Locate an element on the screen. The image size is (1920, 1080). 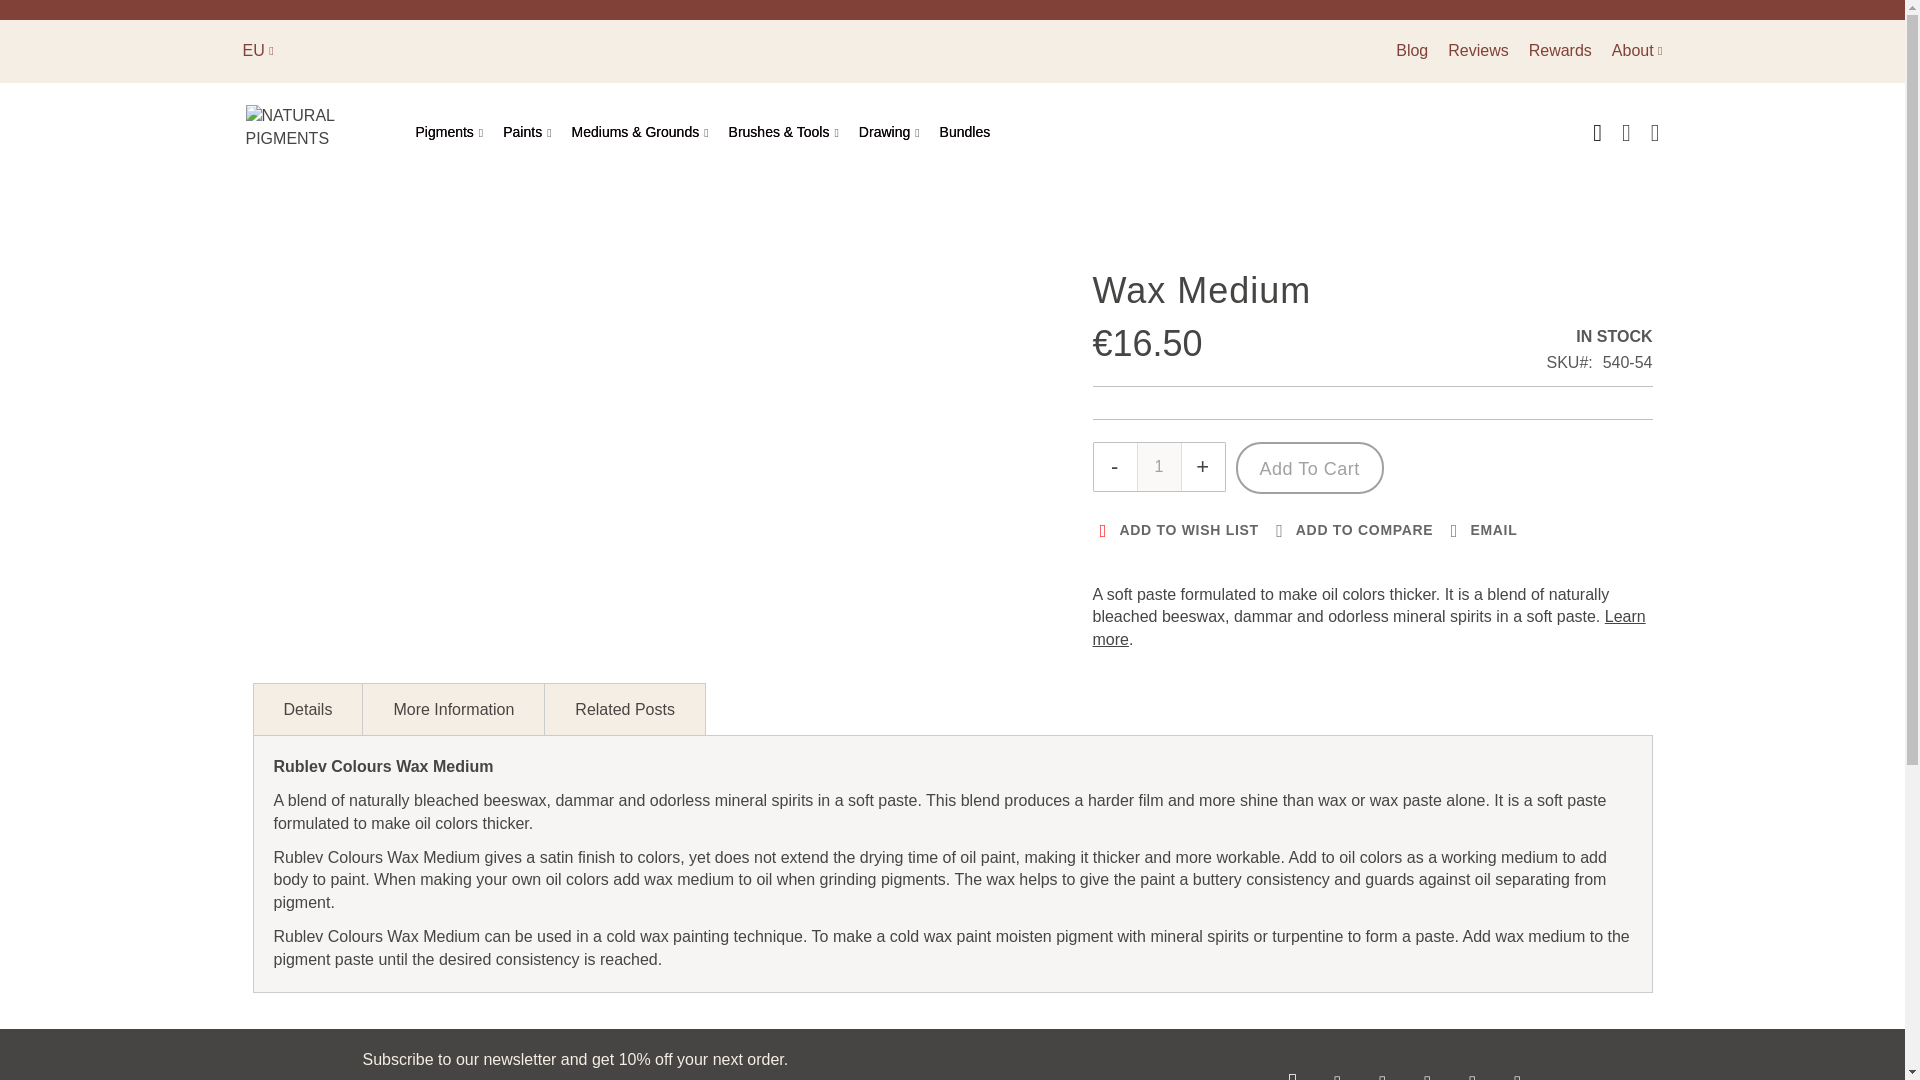
Pigments is located at coordinates (454, 132).